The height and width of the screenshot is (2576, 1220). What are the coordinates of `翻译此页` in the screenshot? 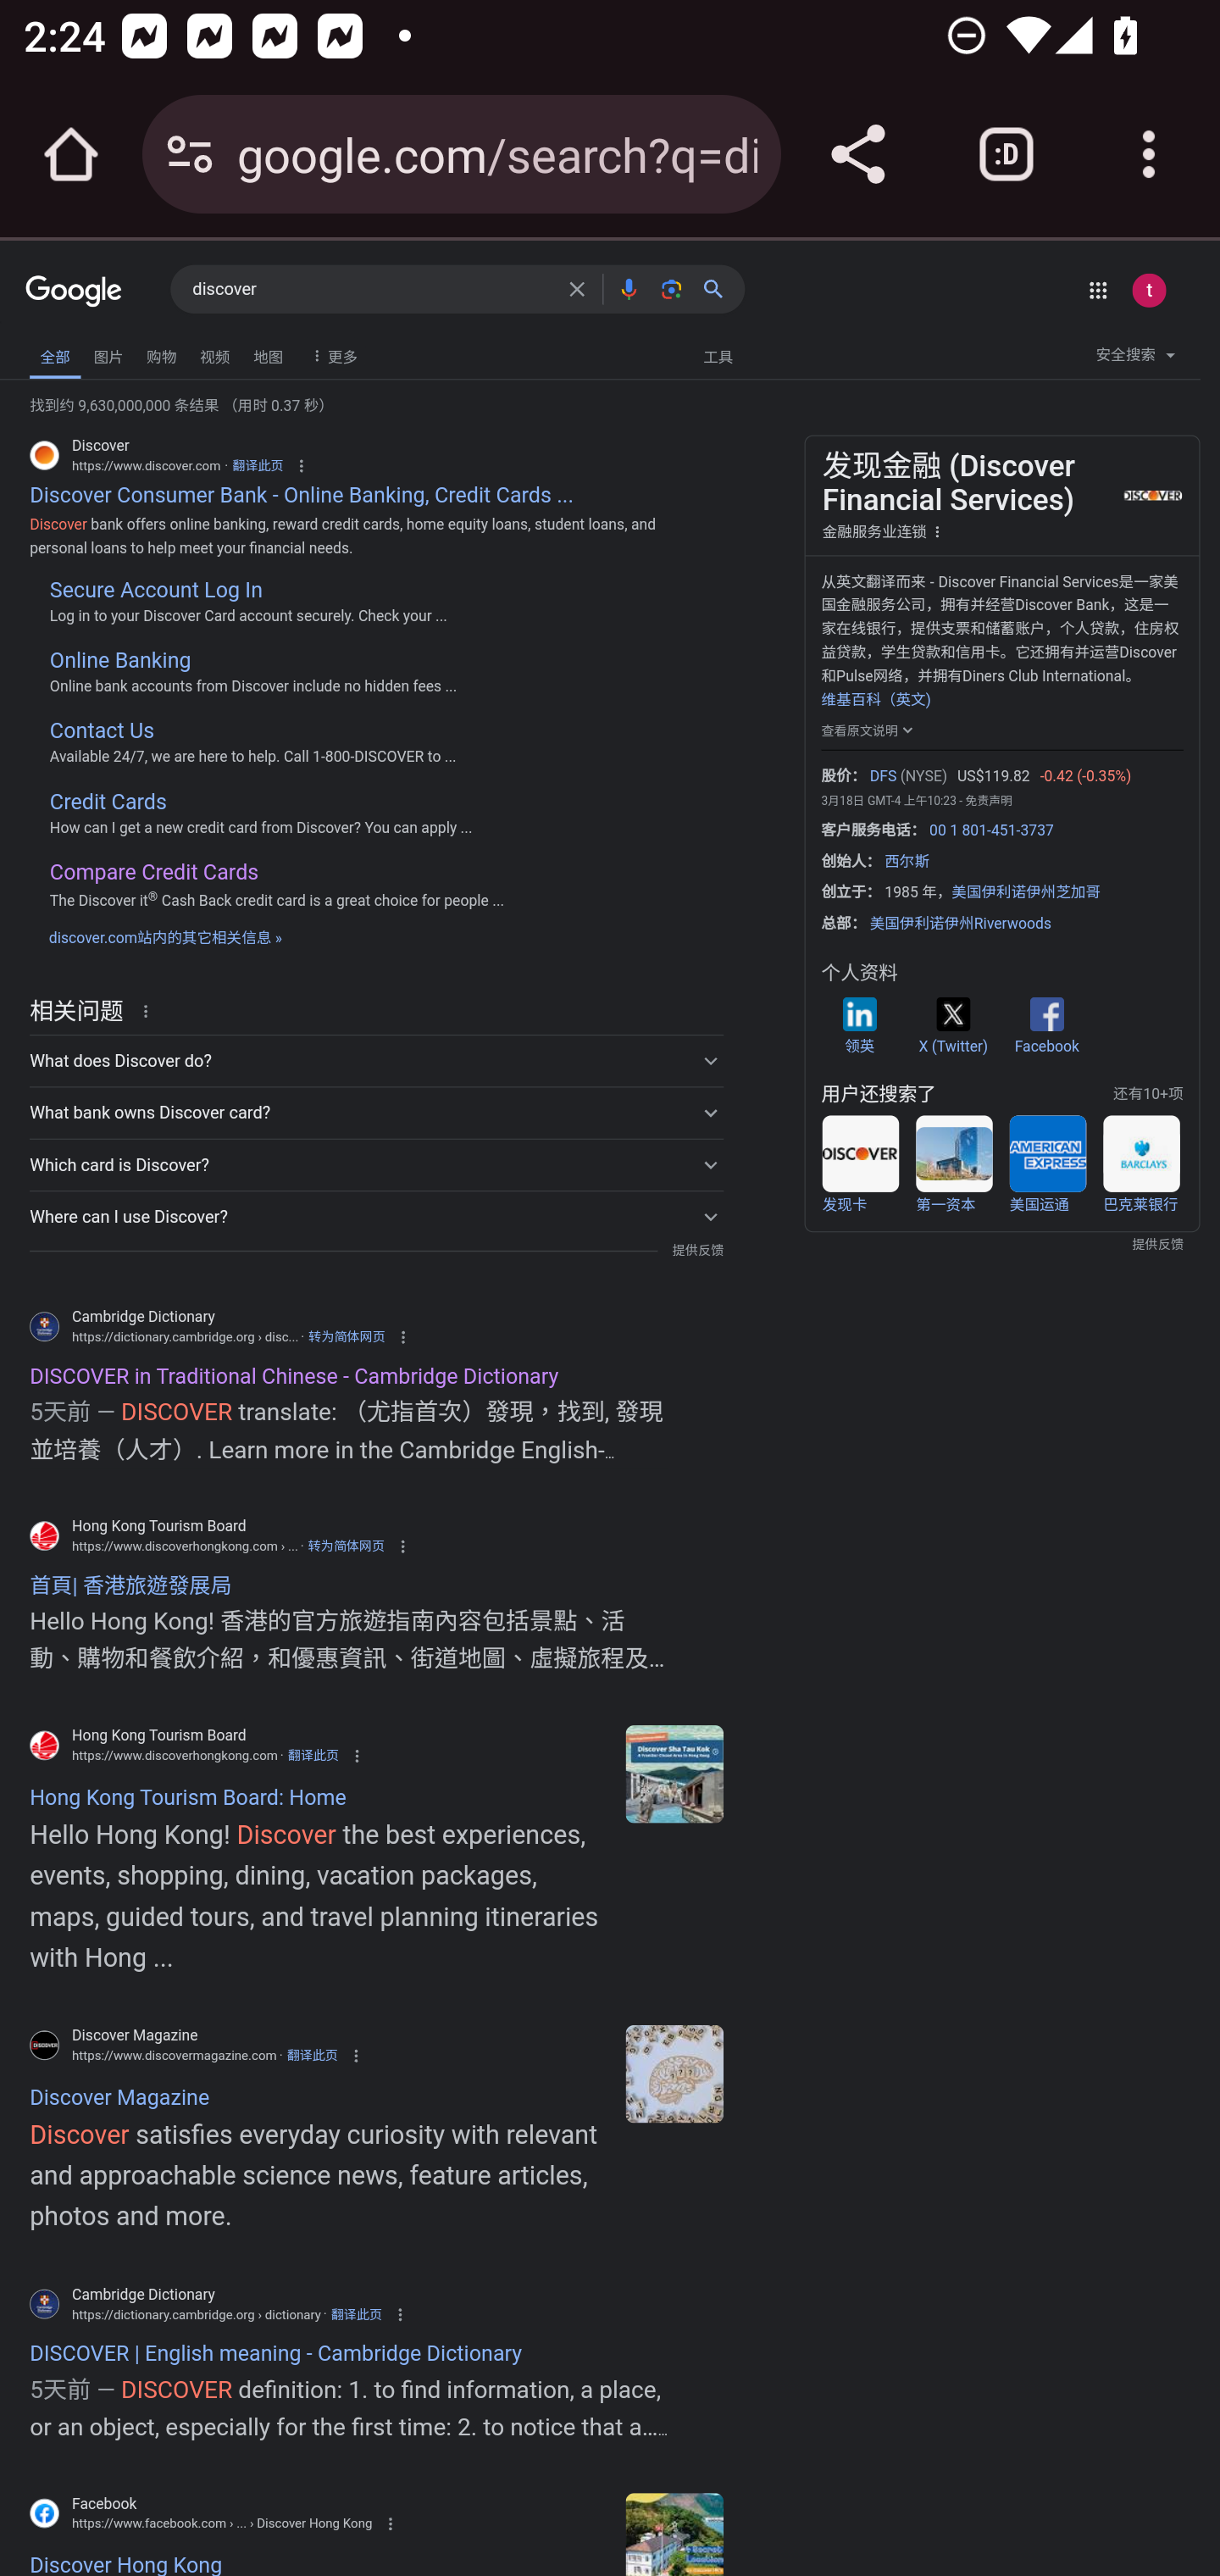 It's located at (258, 466).